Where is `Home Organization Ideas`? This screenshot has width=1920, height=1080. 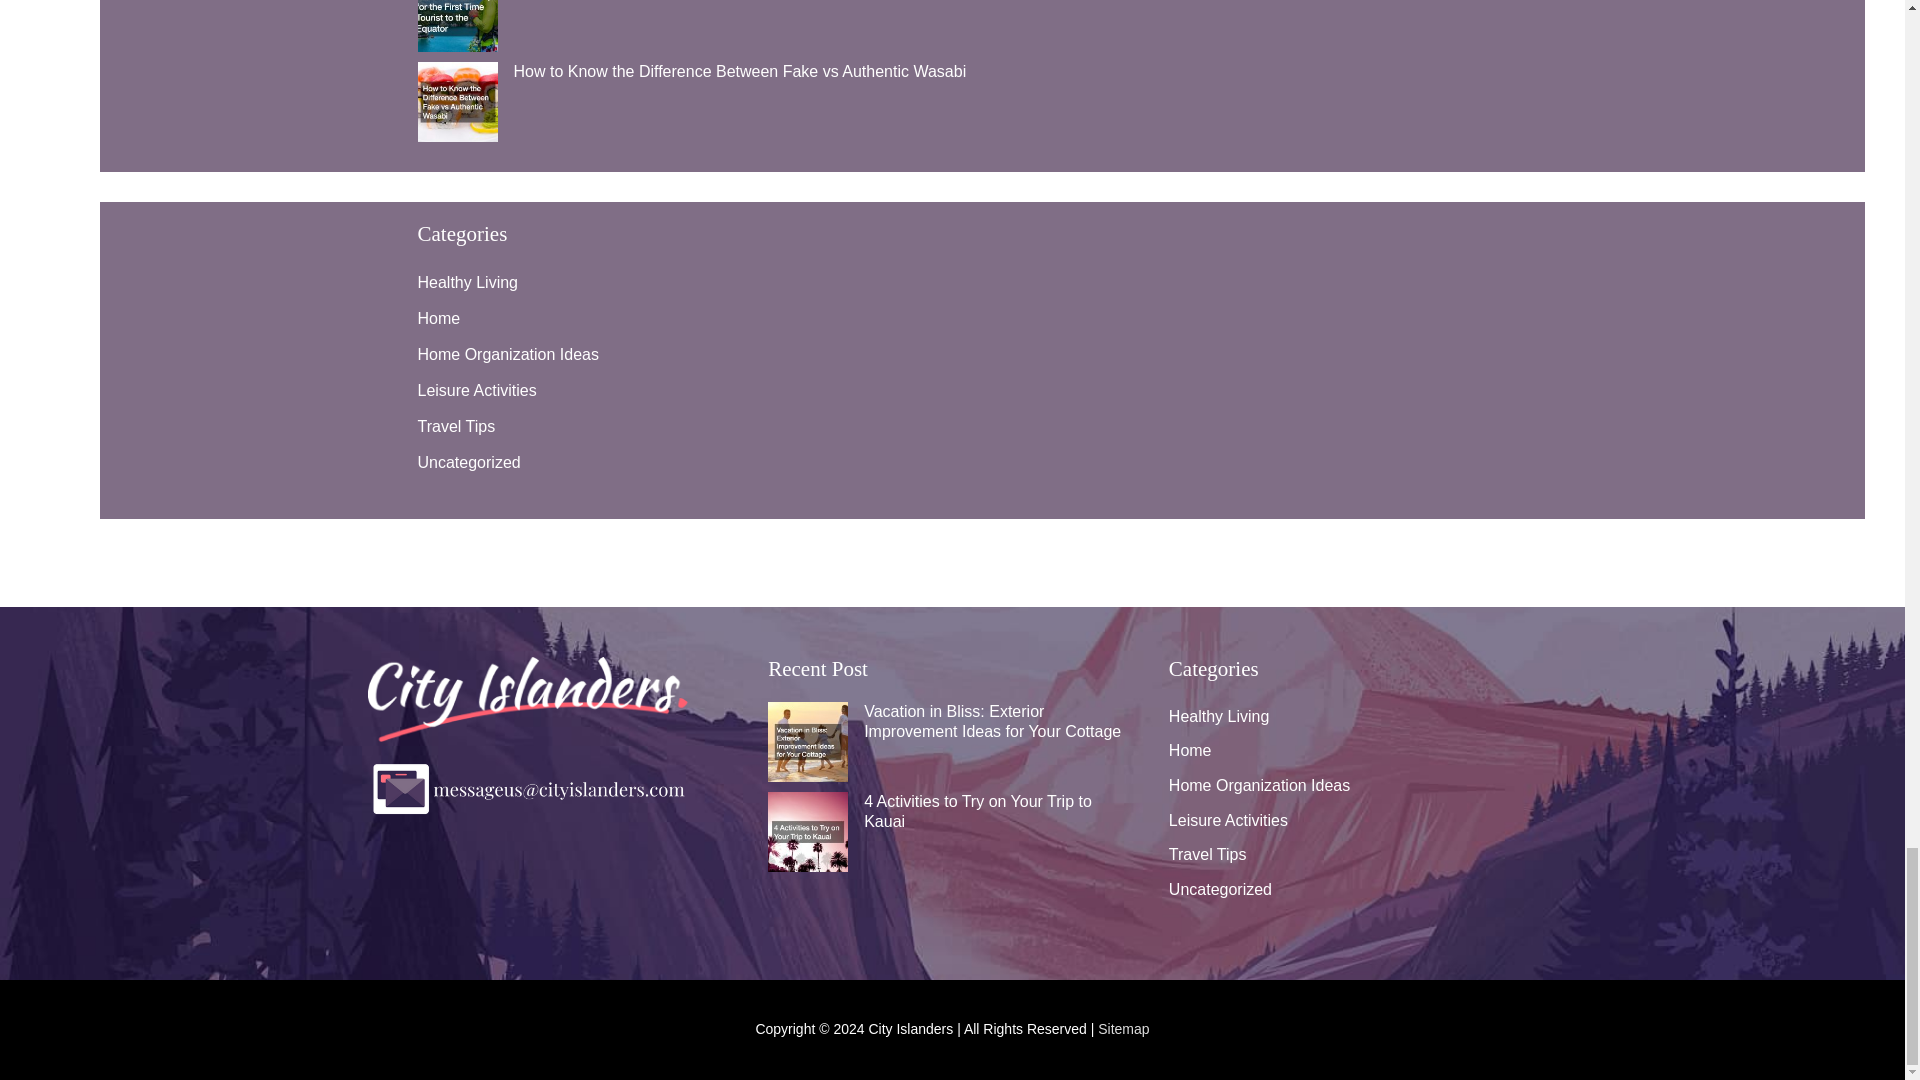
Home Organization Ideas is located at coordinates (508, 354).